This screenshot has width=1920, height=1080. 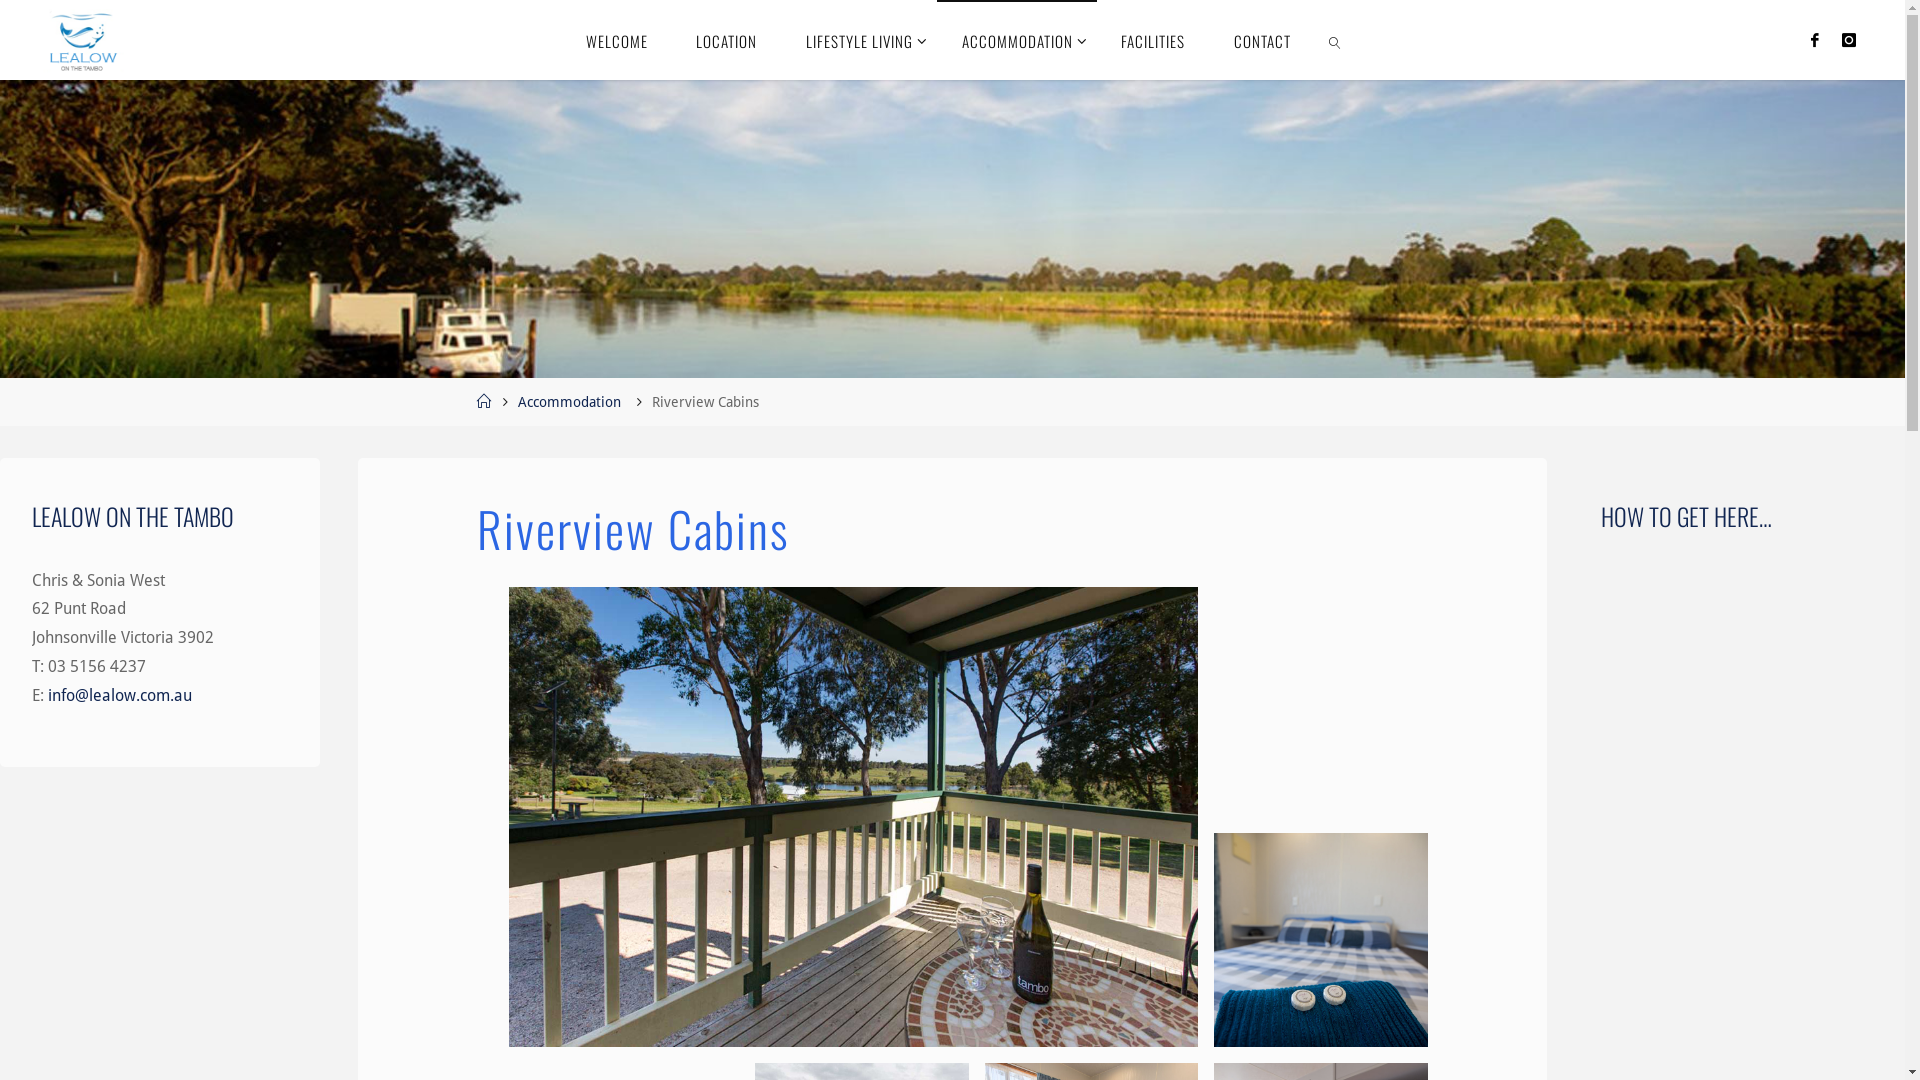 What do you see at coordinates (1154, 40) in the screenshot?
I see `FACILITIES` at bounding box center [1154, 40].